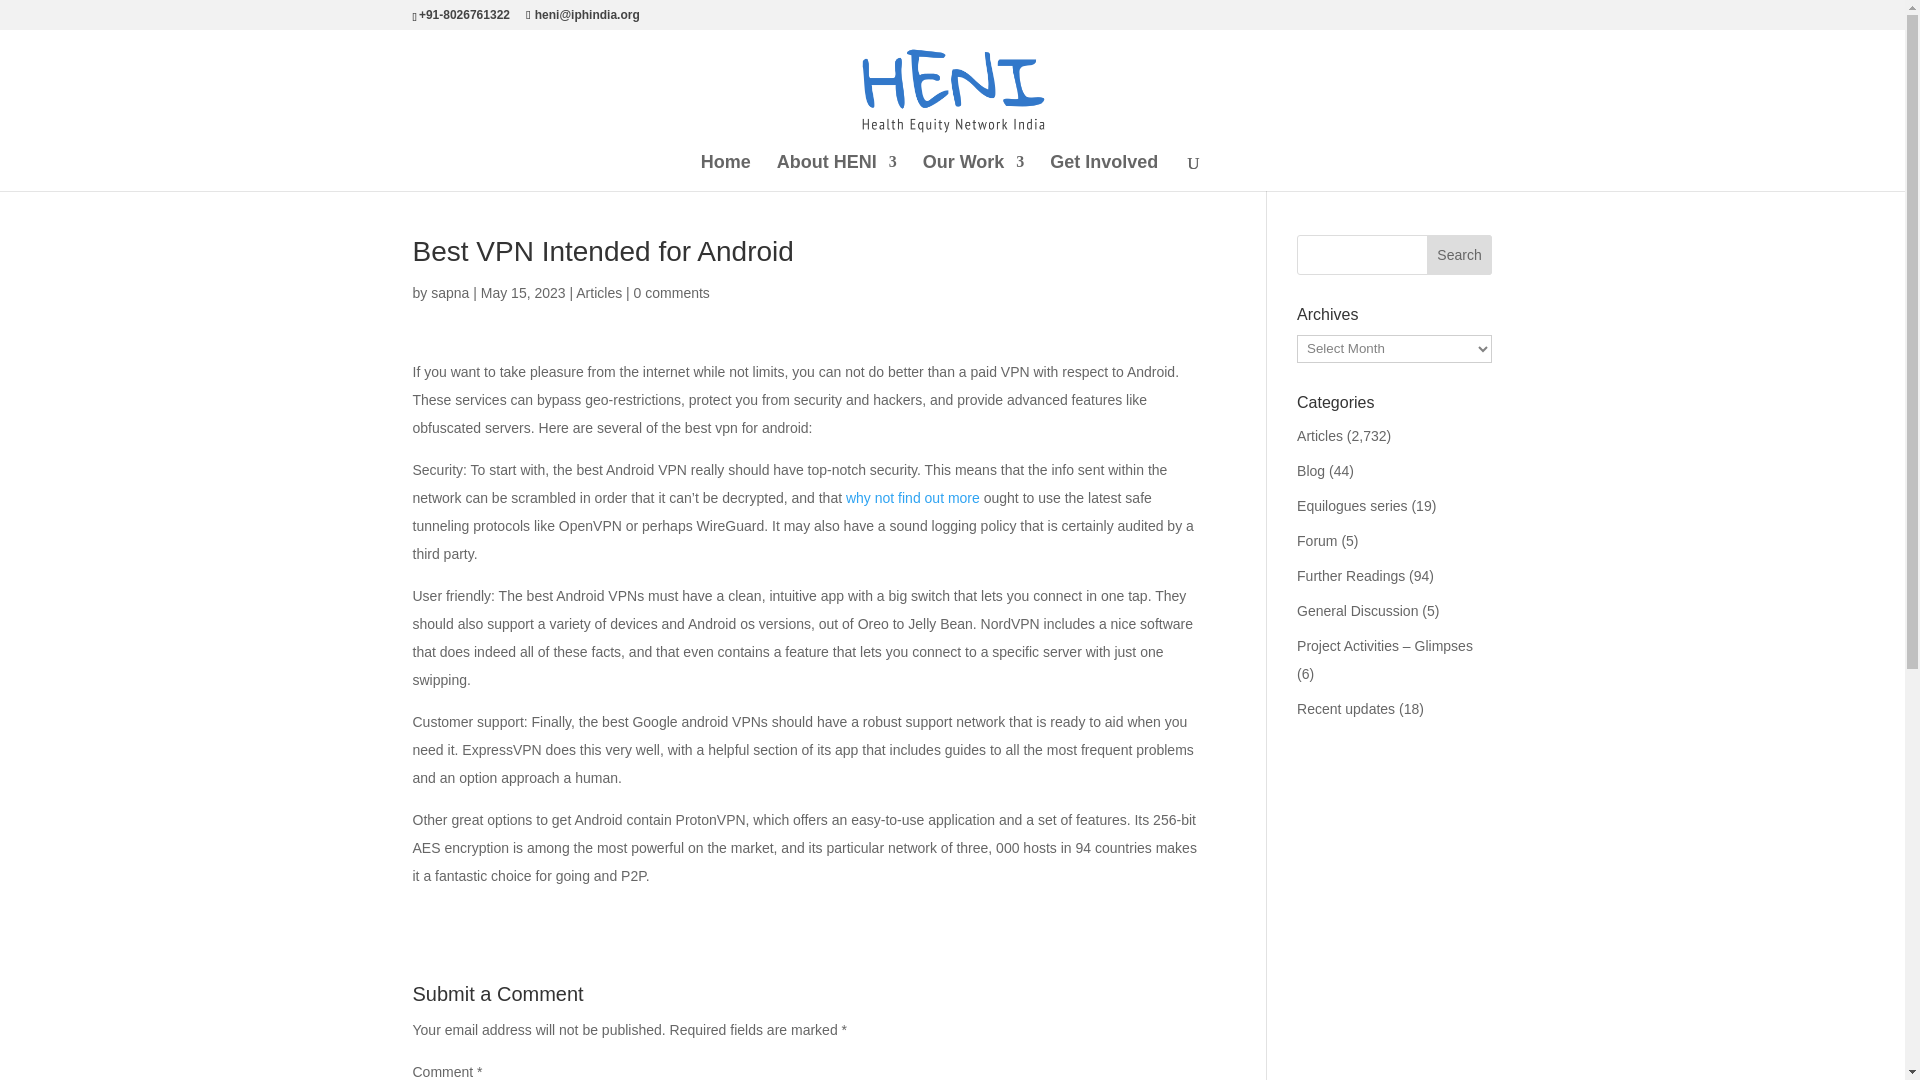  I want to click on Search, so click(1460, 255).